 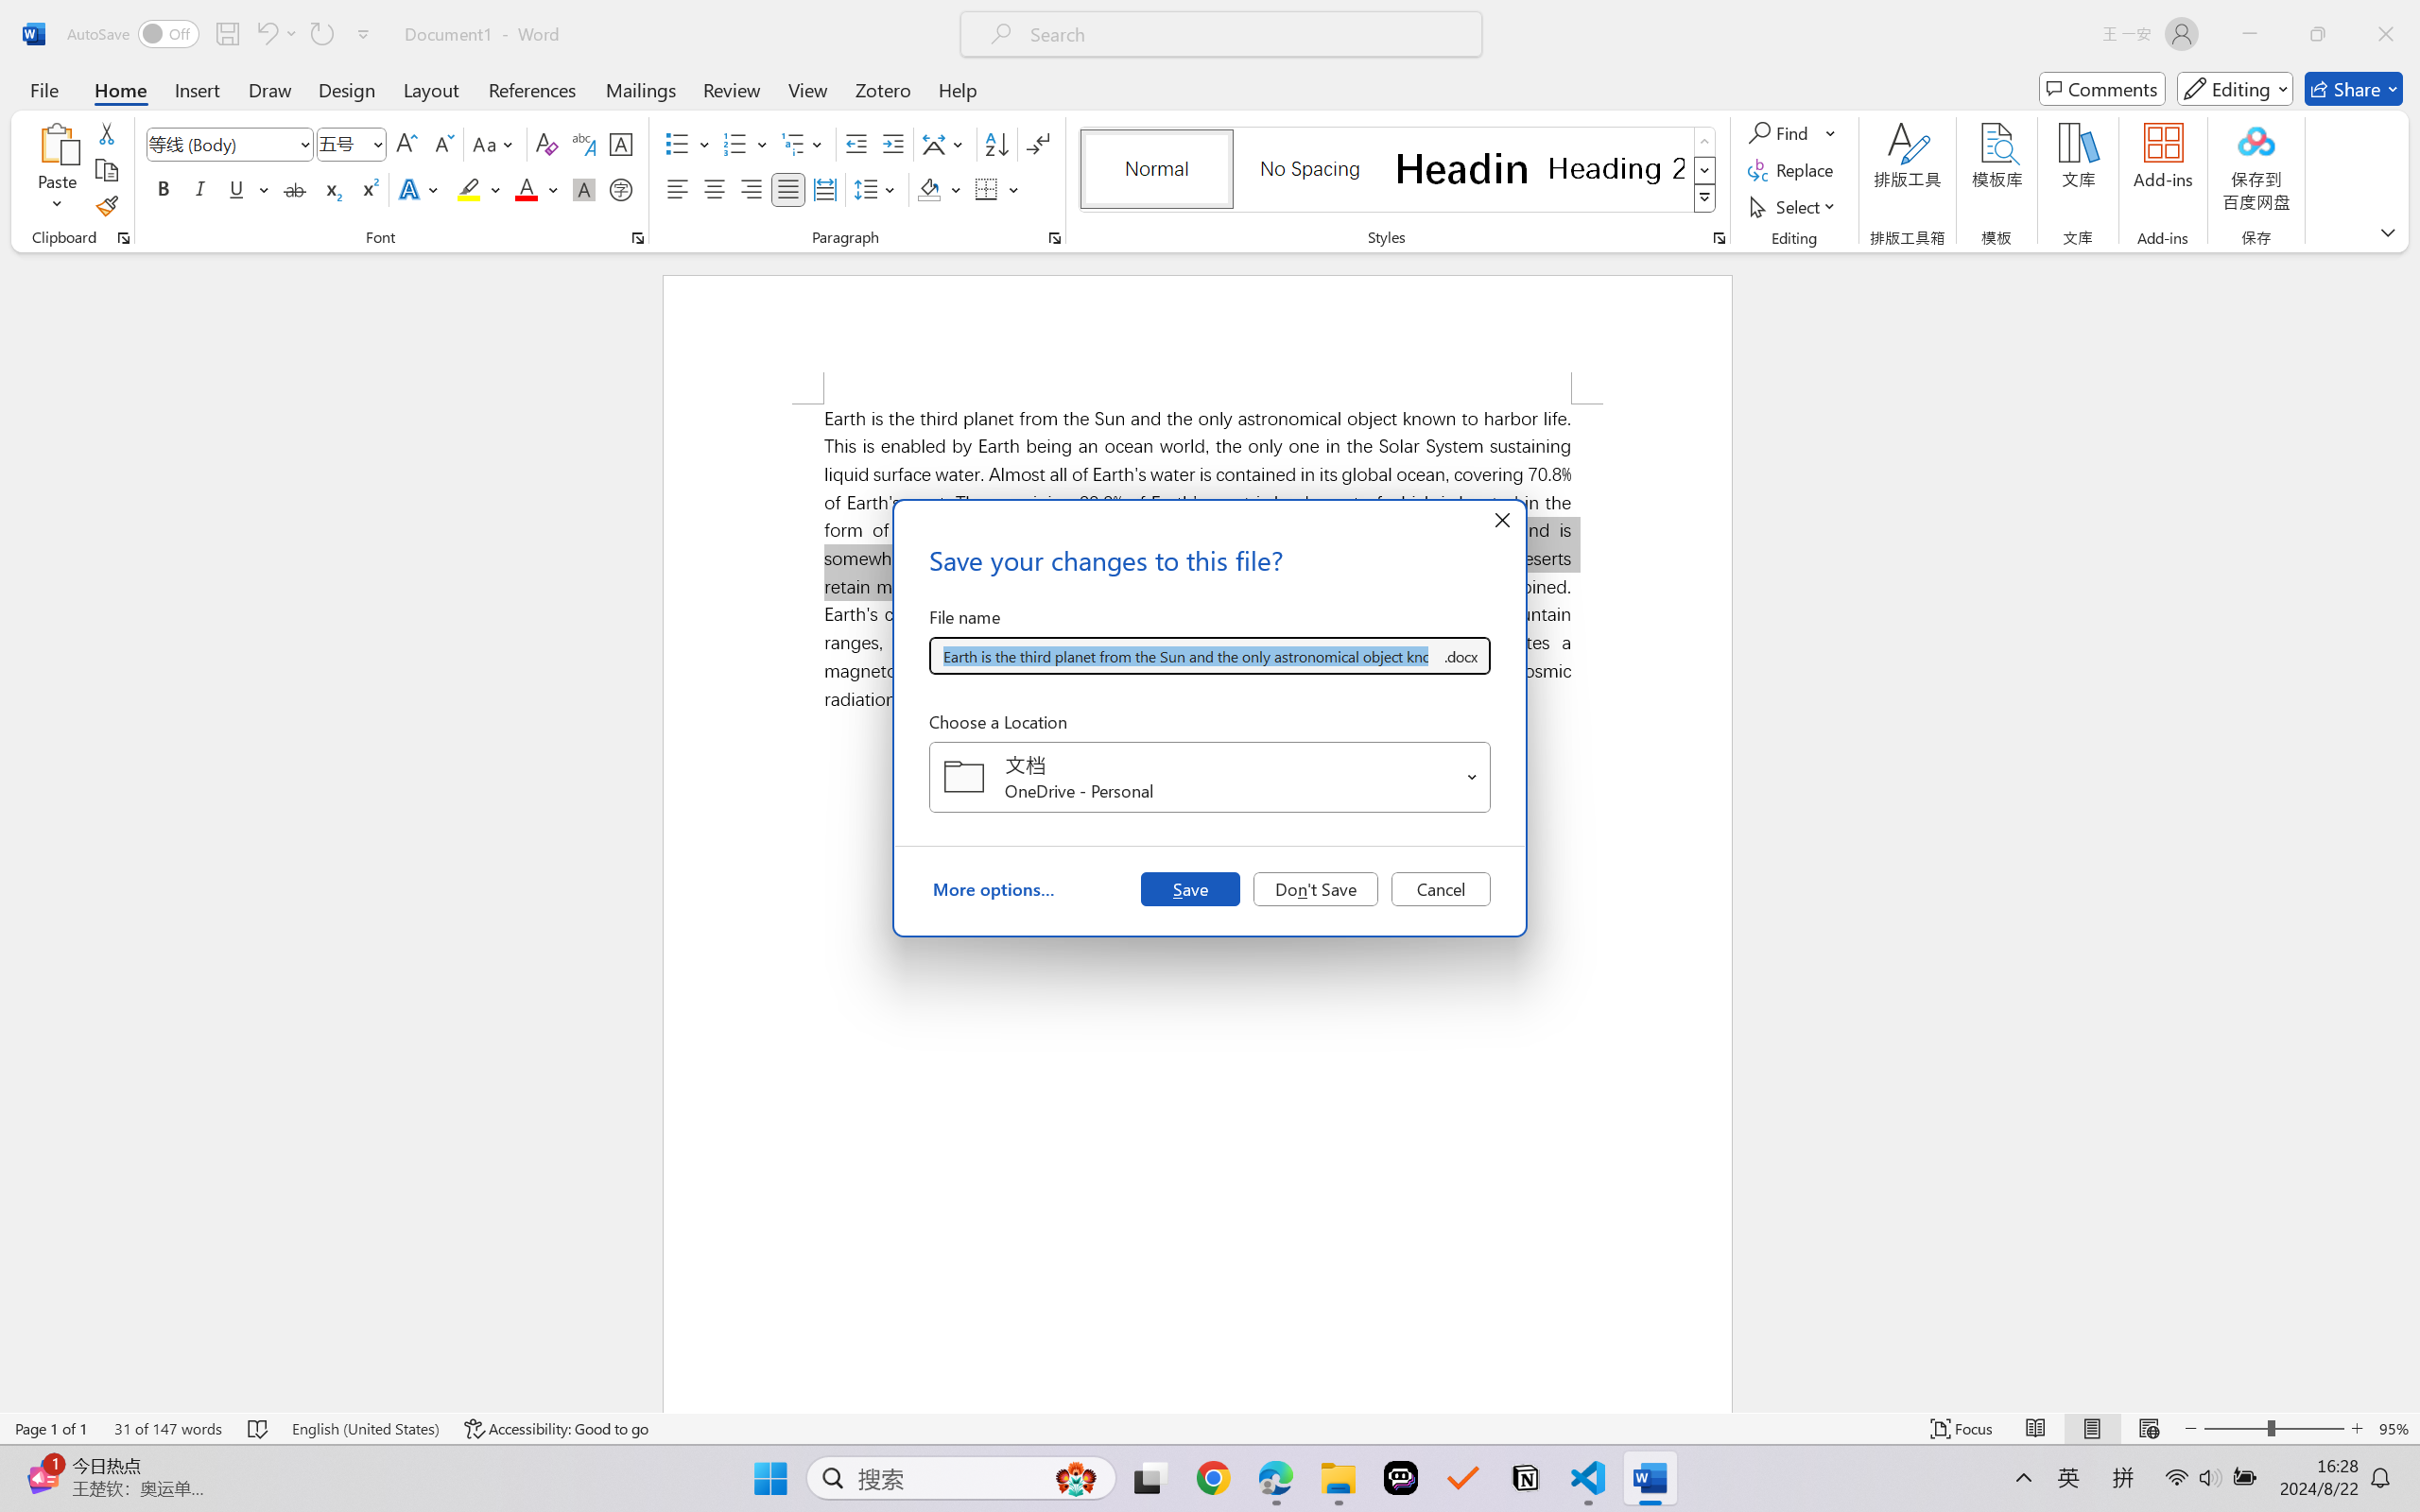 I want to click on Clear Formatting, so click(x=546, y=144).